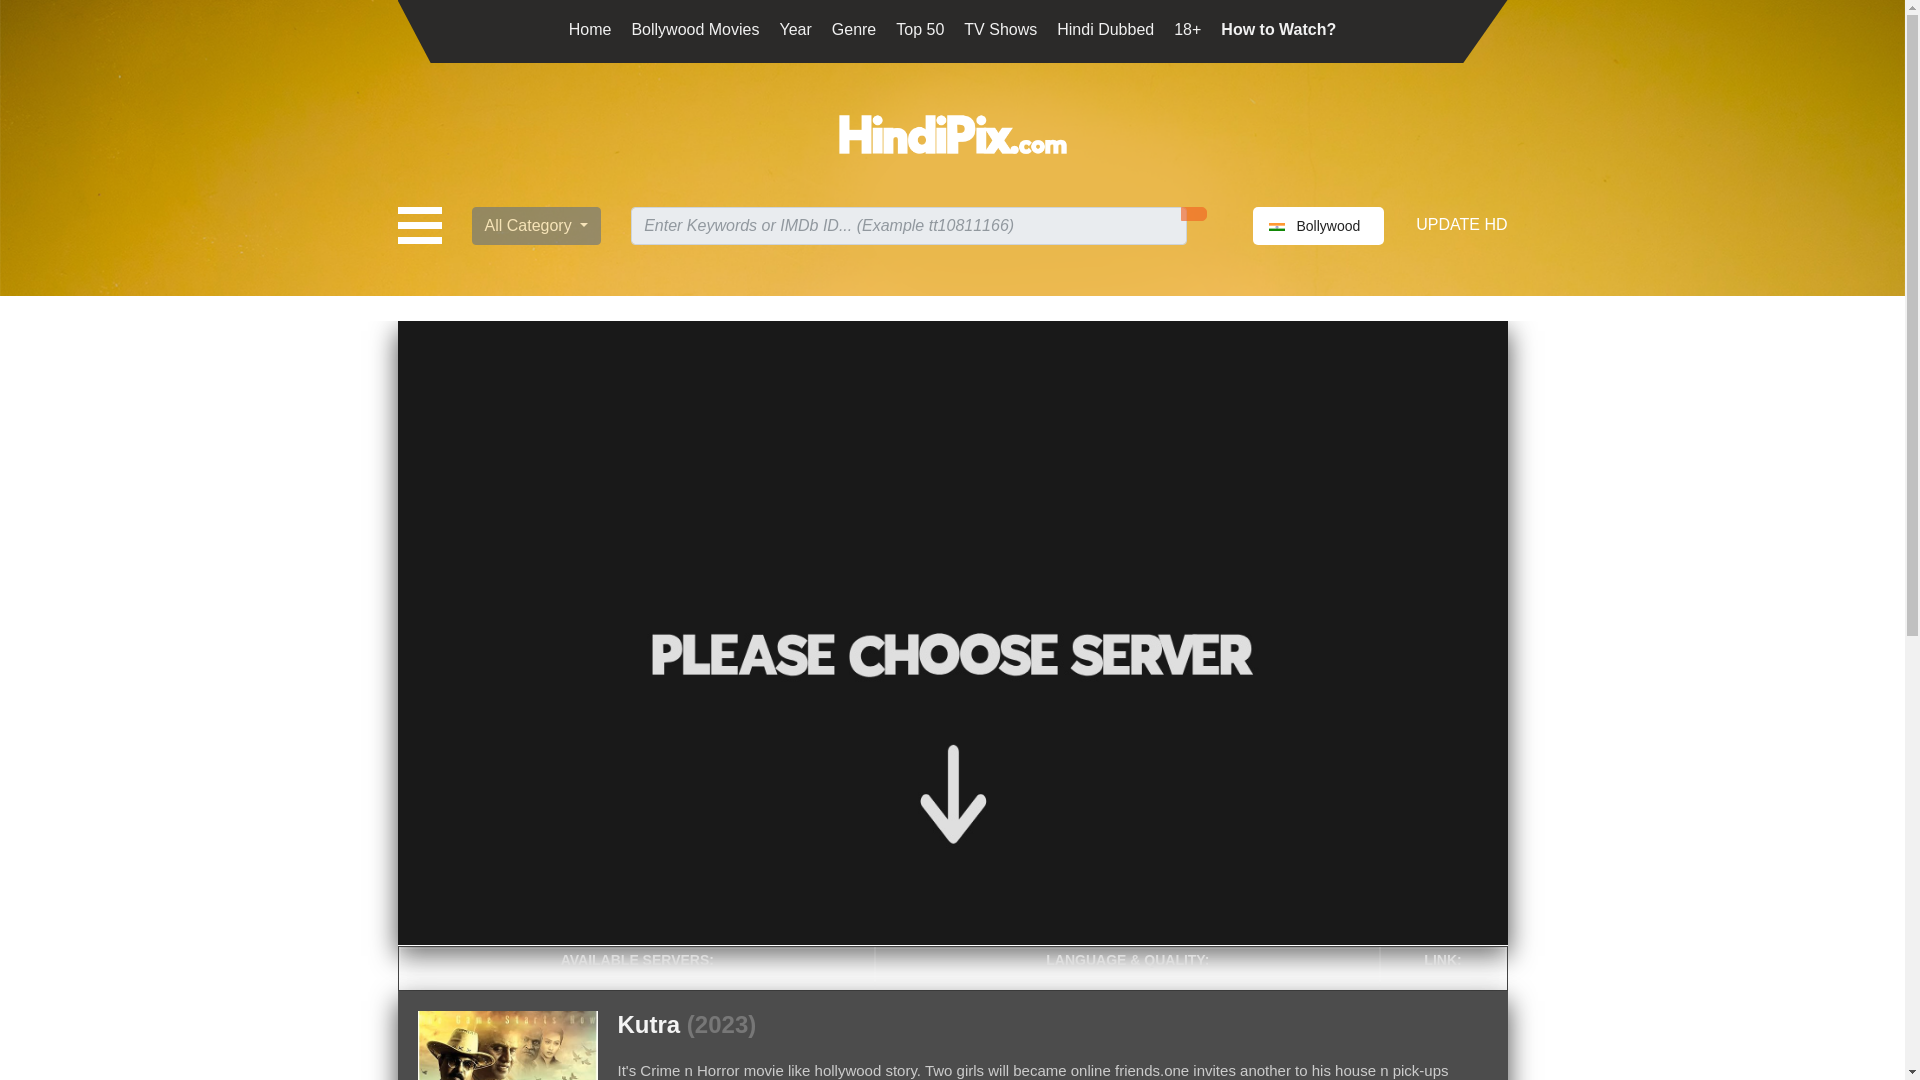  What do you see at coordinates (590, 28) in the screenshot?
I see `Home` at bounding box center [590, 28].